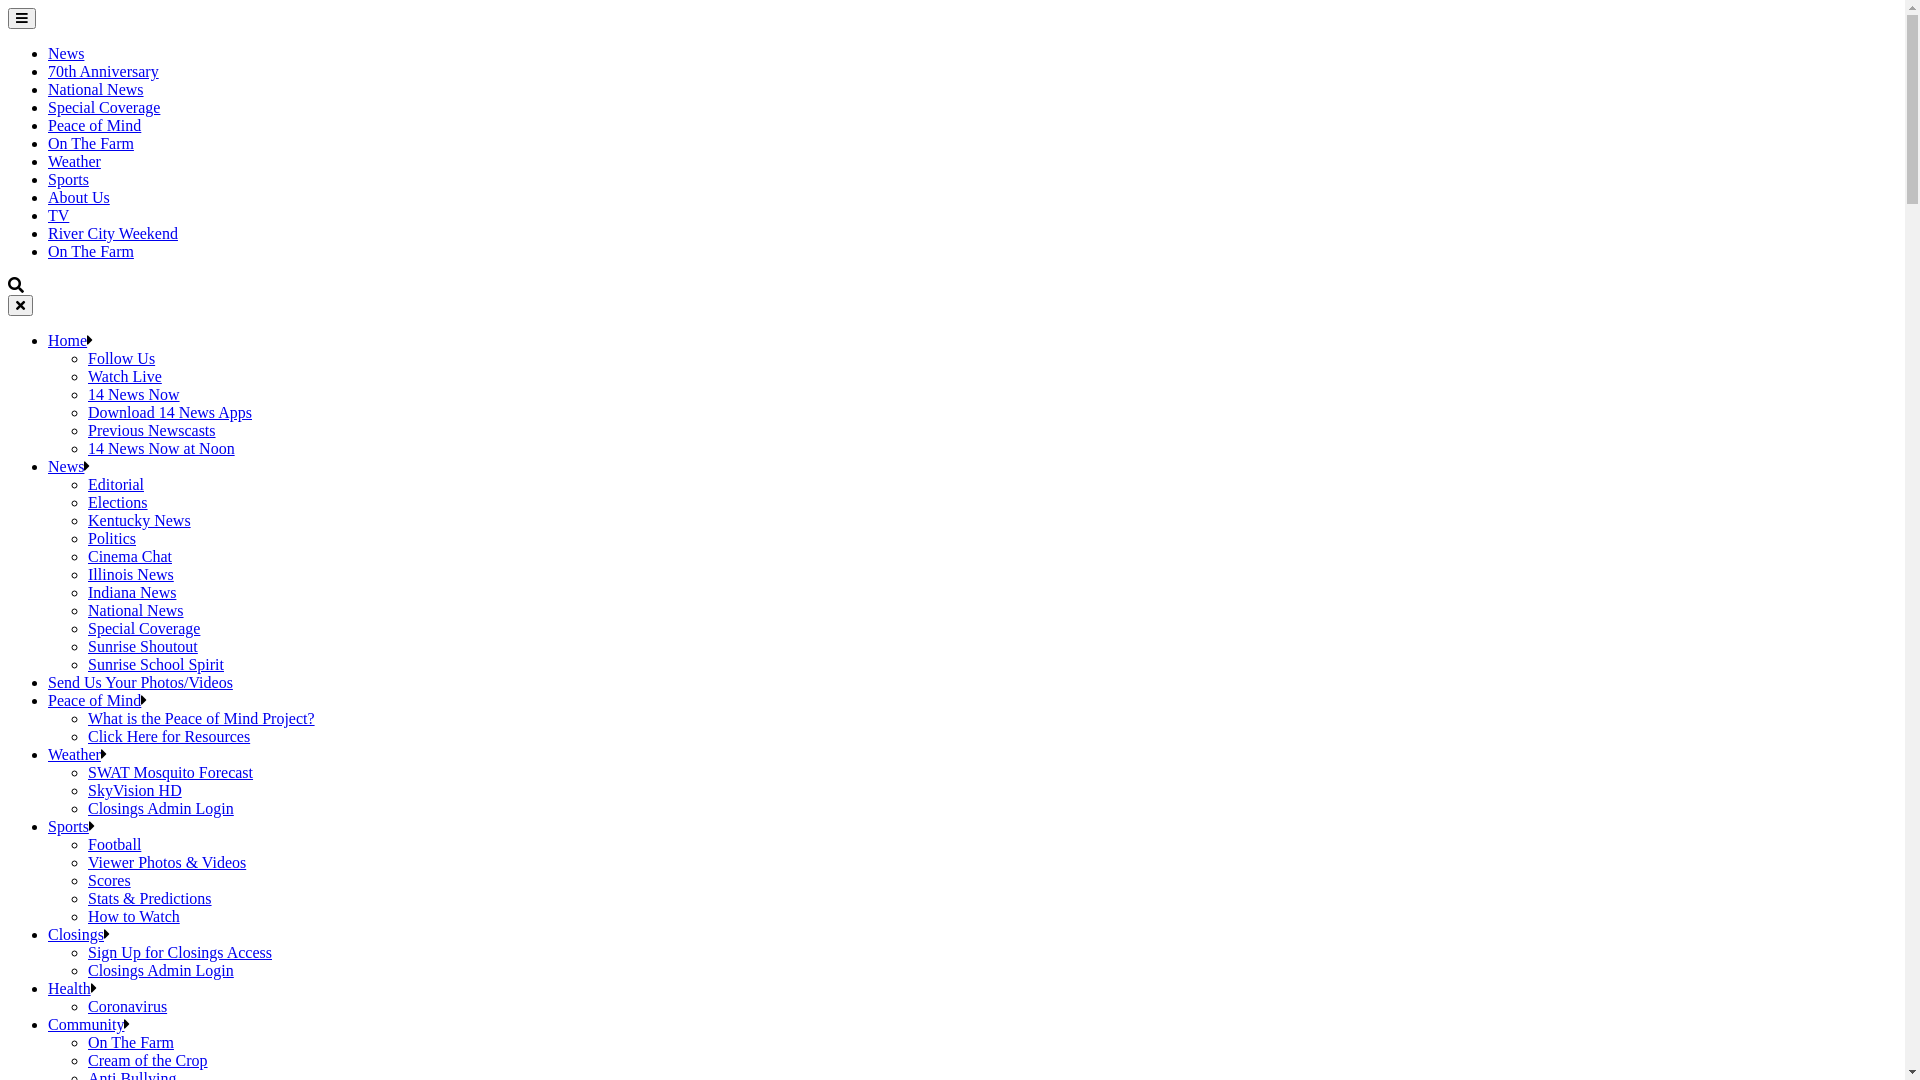 Image resolution: width=1920 pixels, height=1080 pixels. I want to click on Elections, so click(118, 502).